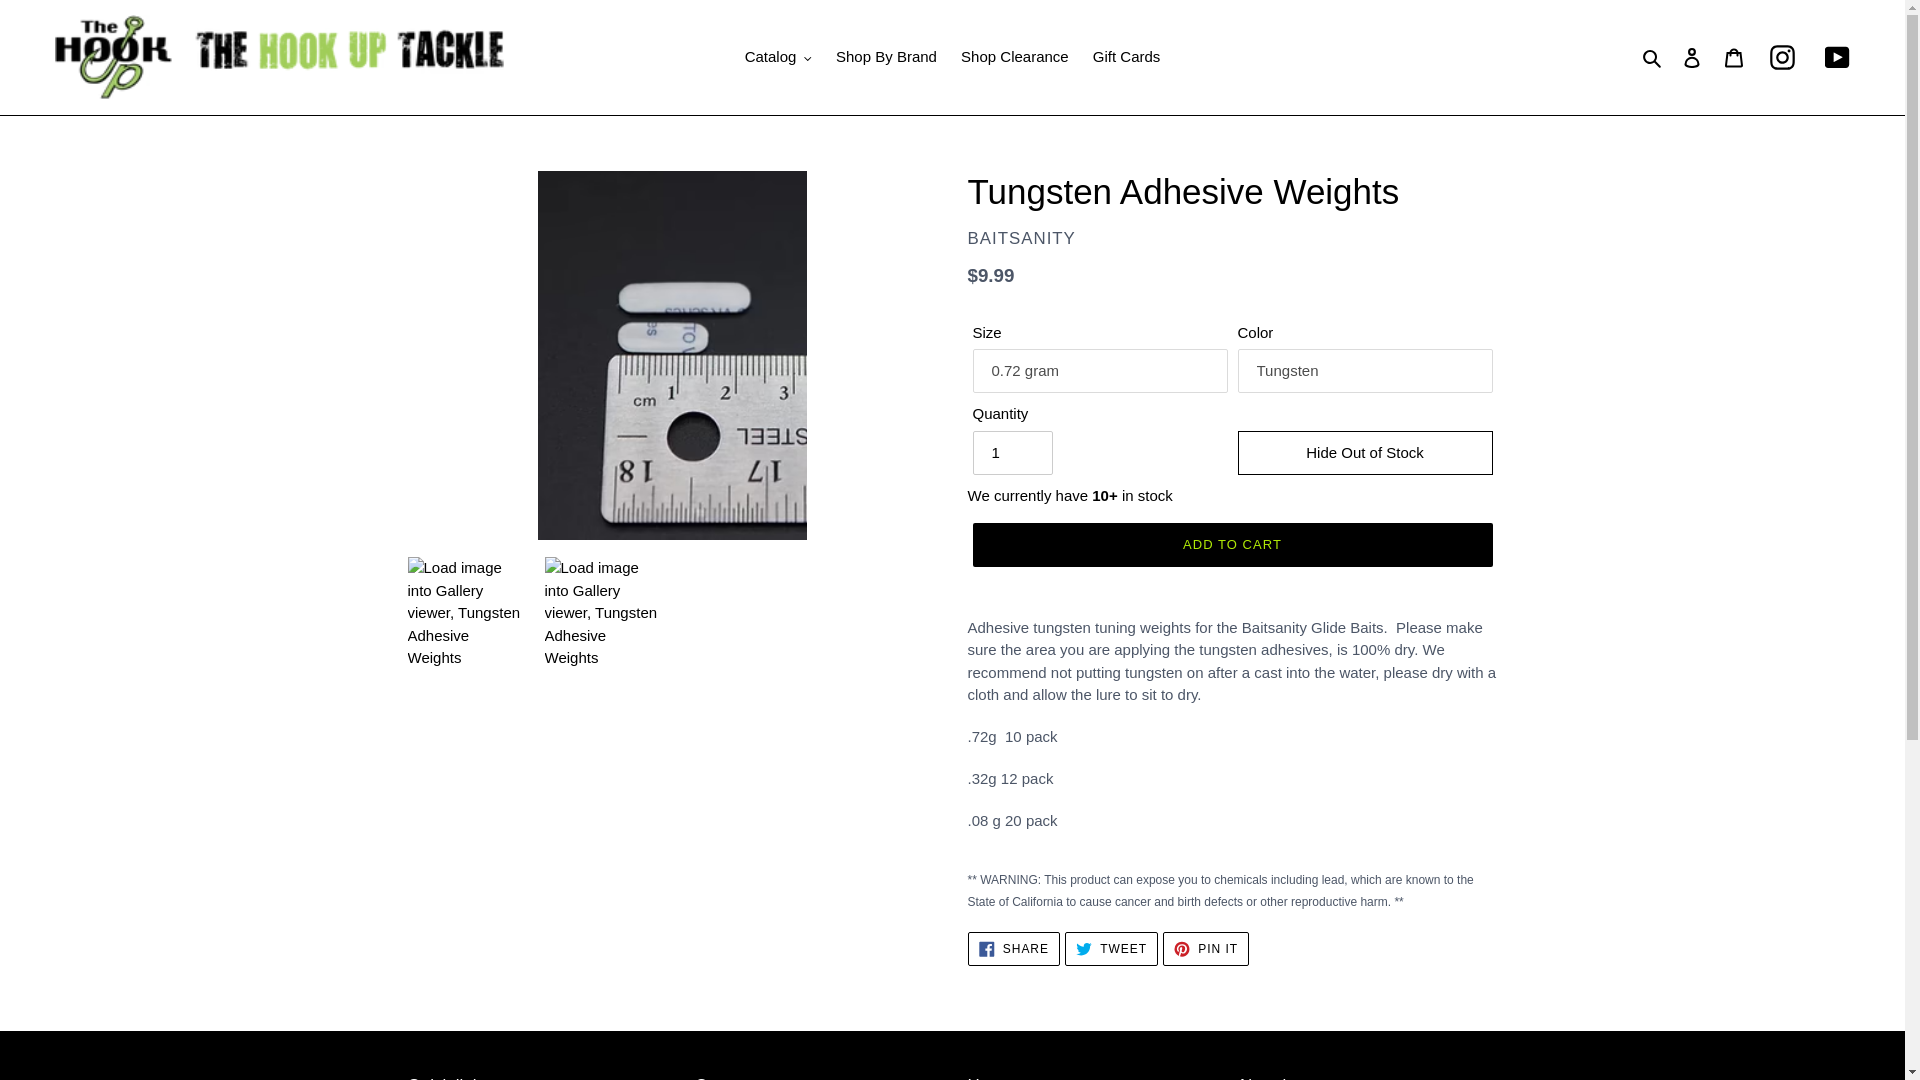  I want to click on Catalog, so click(778, 58).